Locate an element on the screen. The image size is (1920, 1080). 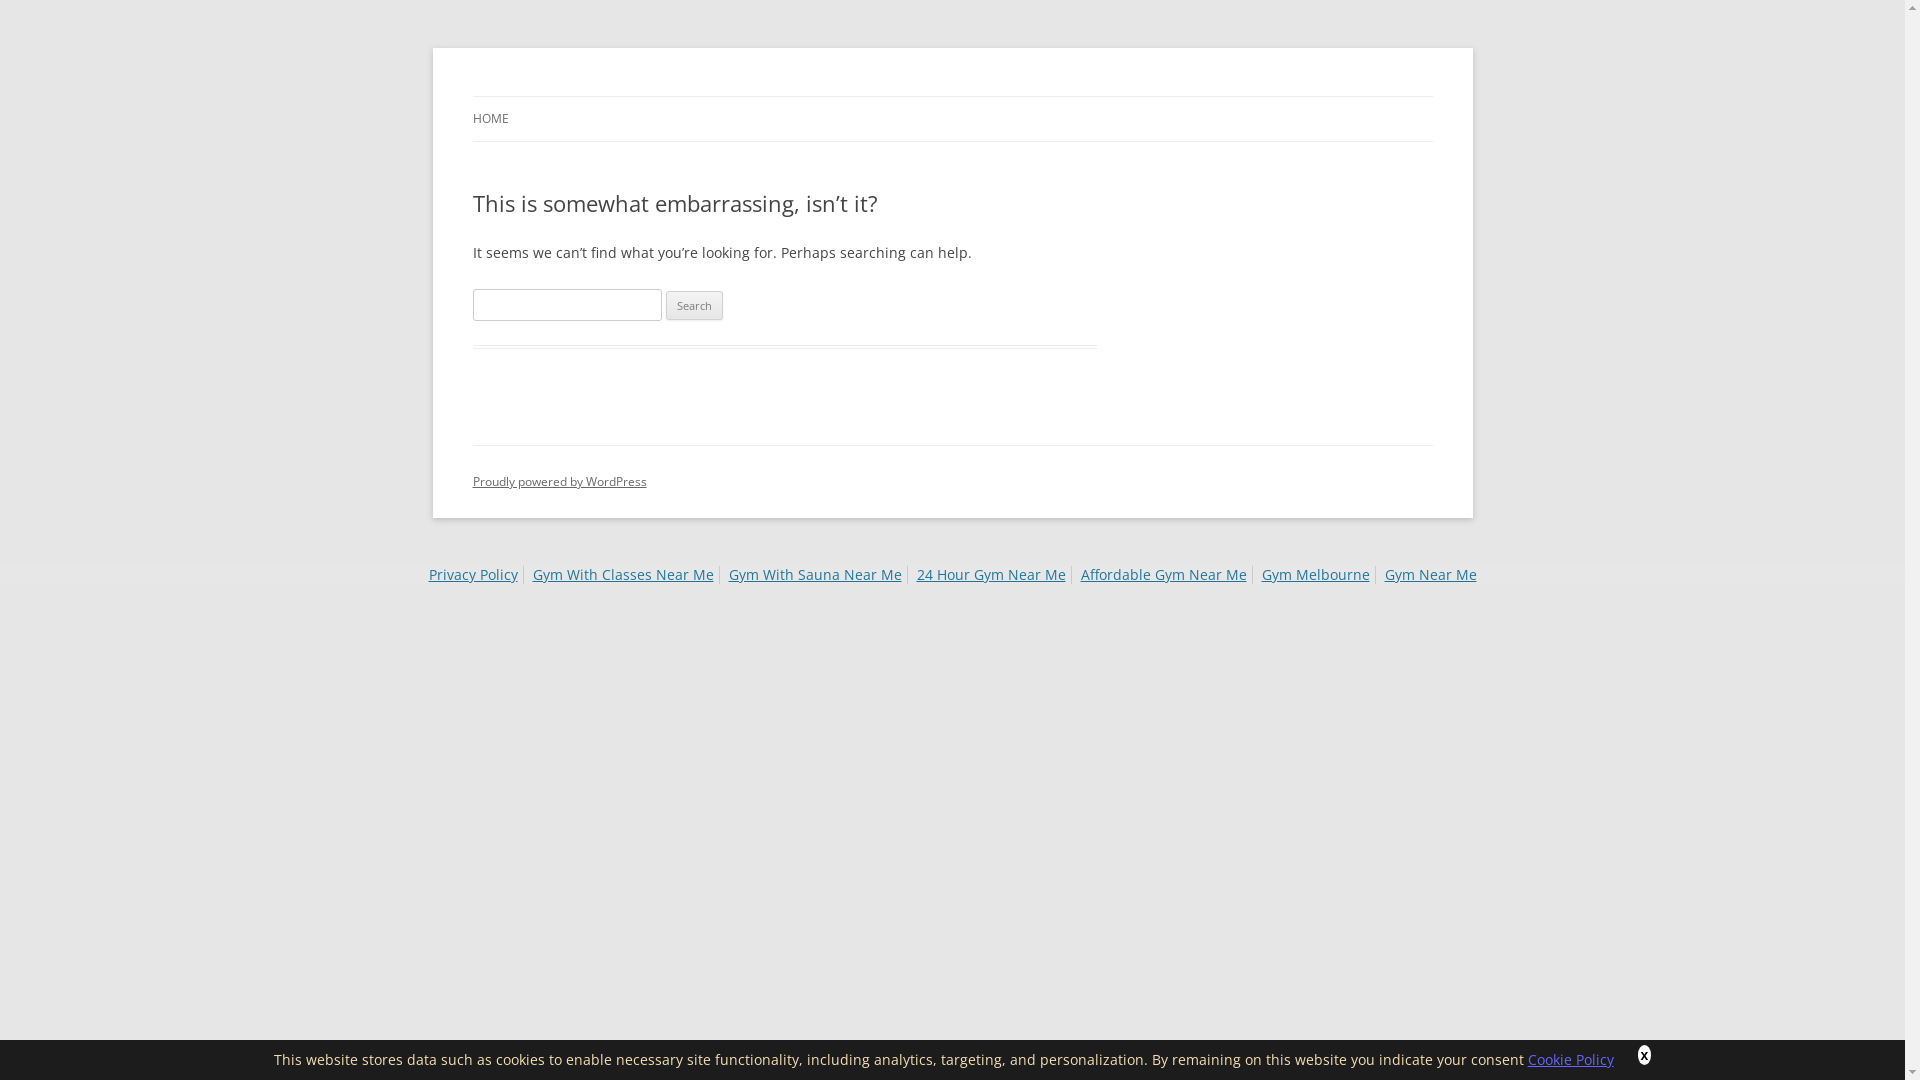
Privacy Policy is located at coordinates (472, 574).